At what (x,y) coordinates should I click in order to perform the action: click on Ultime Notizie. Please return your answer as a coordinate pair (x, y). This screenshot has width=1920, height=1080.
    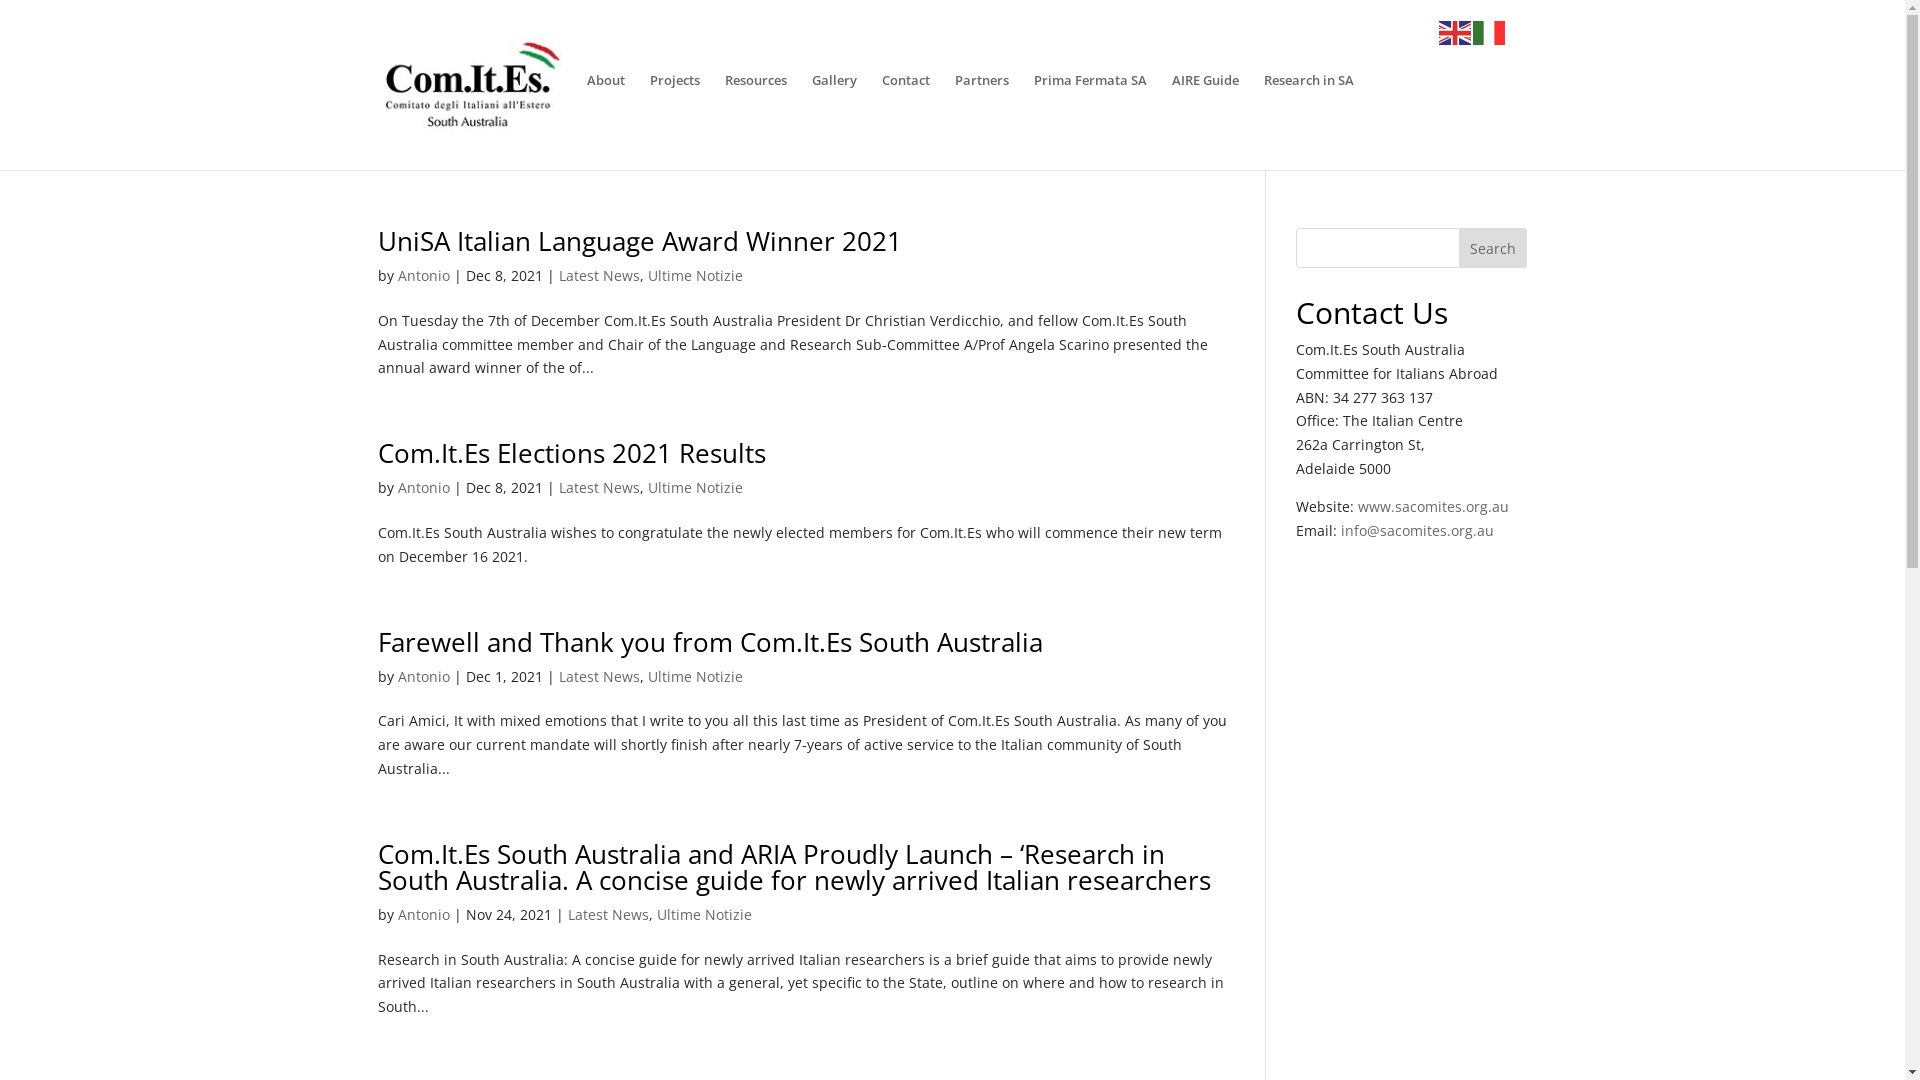
    Looking at the image, I should click on (696, 276).